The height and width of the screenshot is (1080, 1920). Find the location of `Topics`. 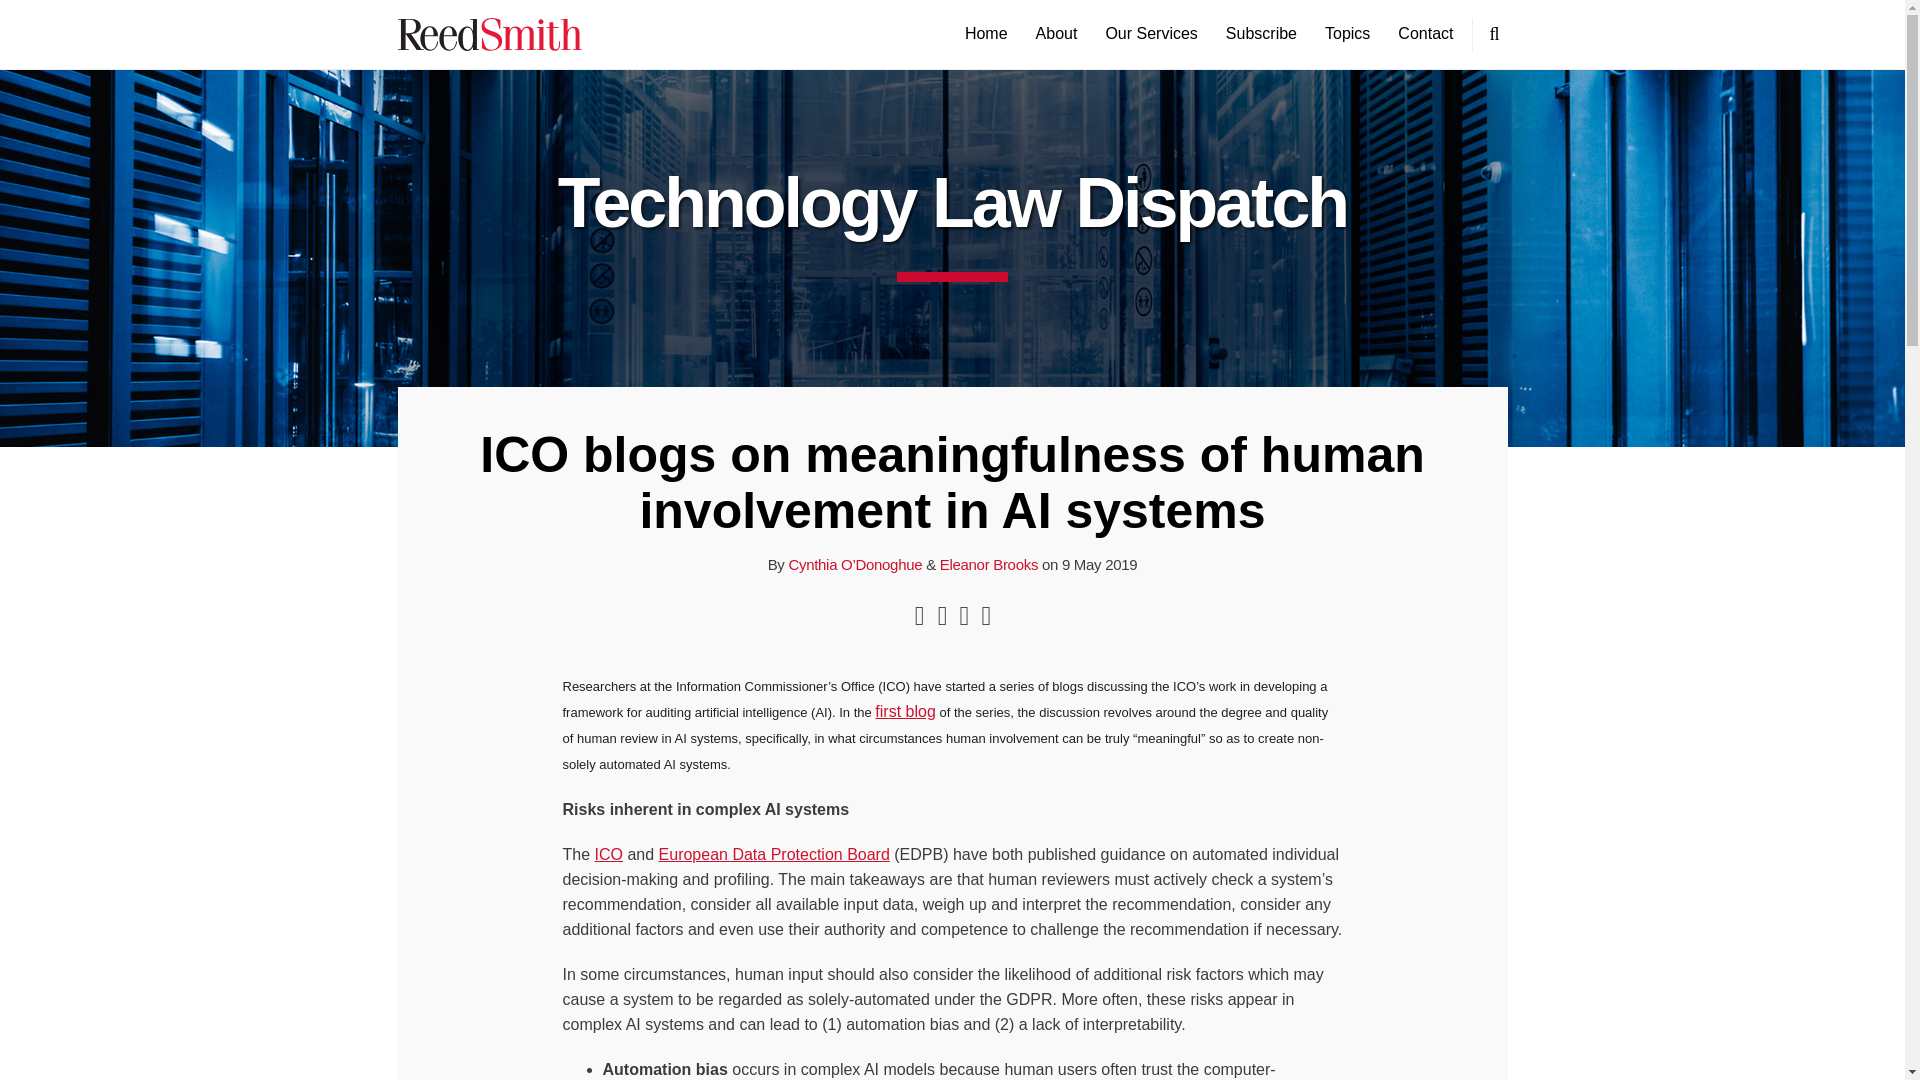

Topics is located at coordinates (1347, 34).